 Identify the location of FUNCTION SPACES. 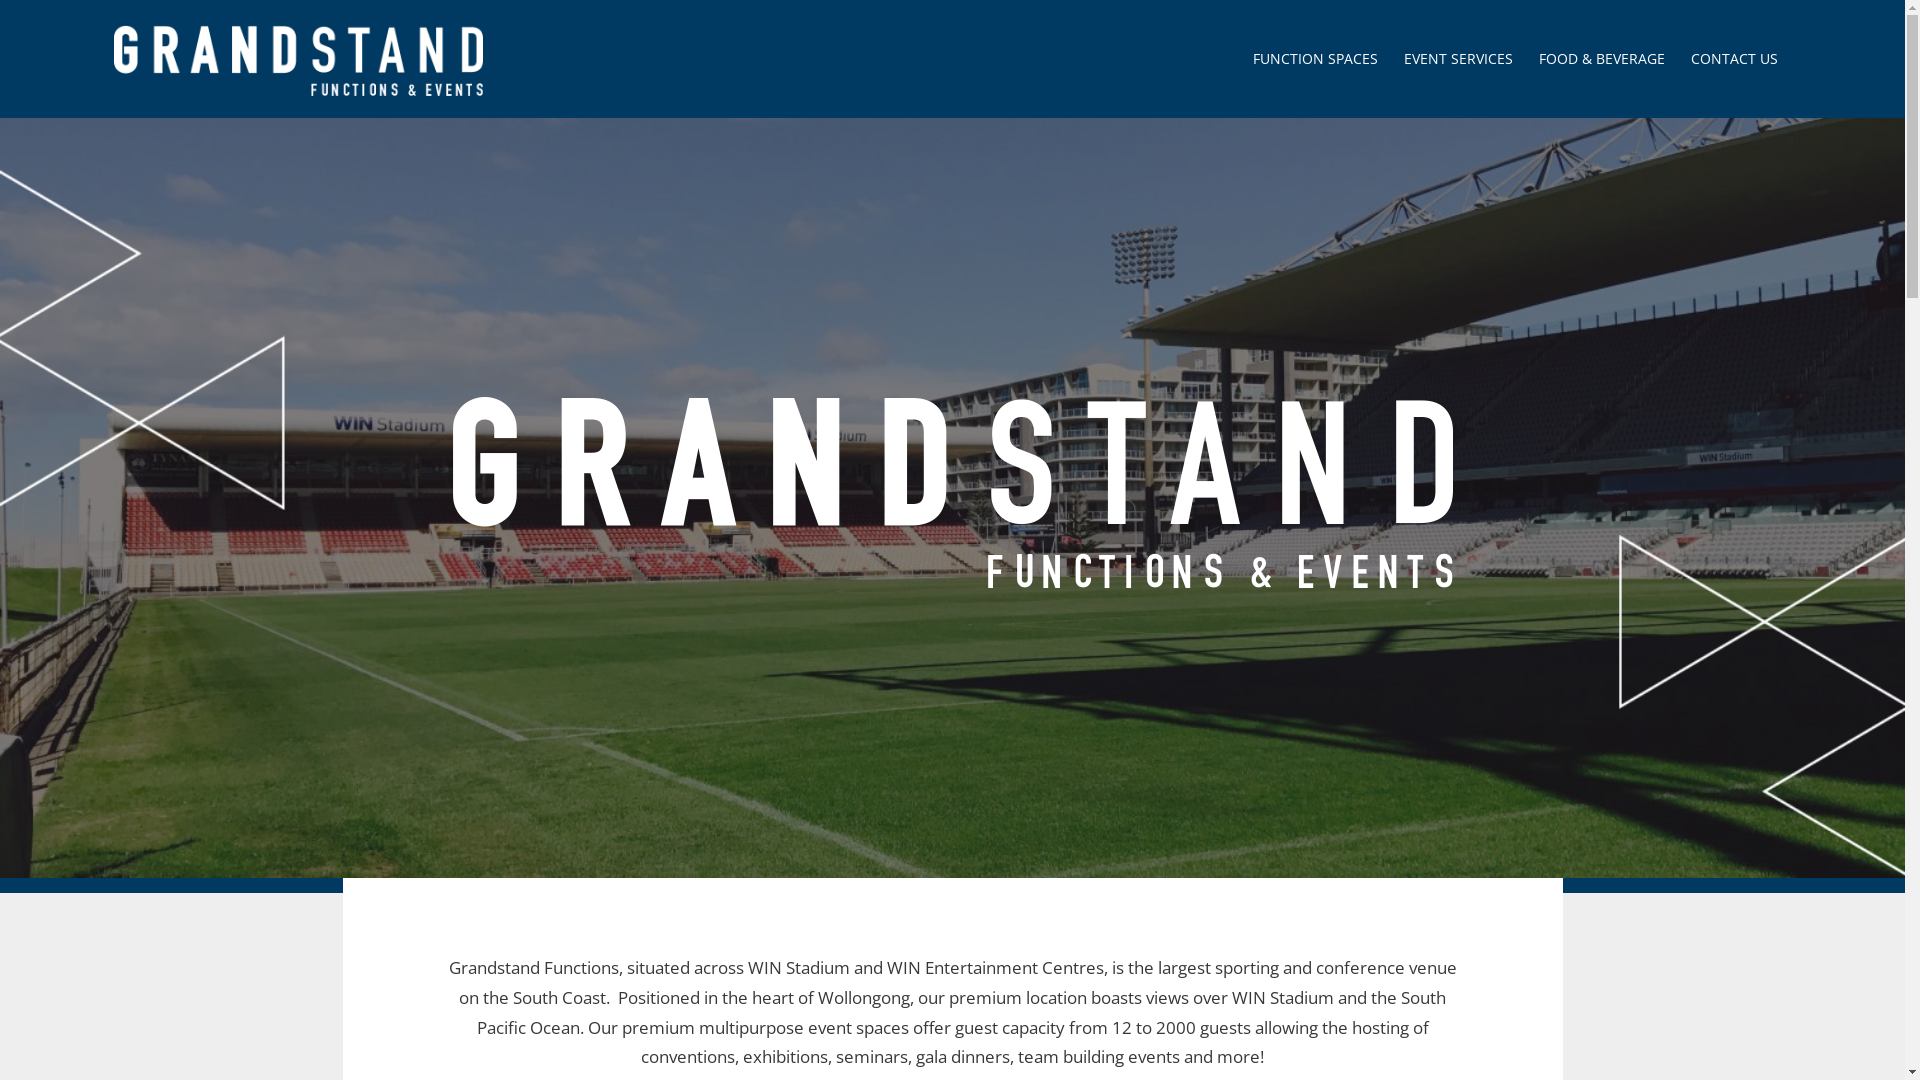
(1316, 59).